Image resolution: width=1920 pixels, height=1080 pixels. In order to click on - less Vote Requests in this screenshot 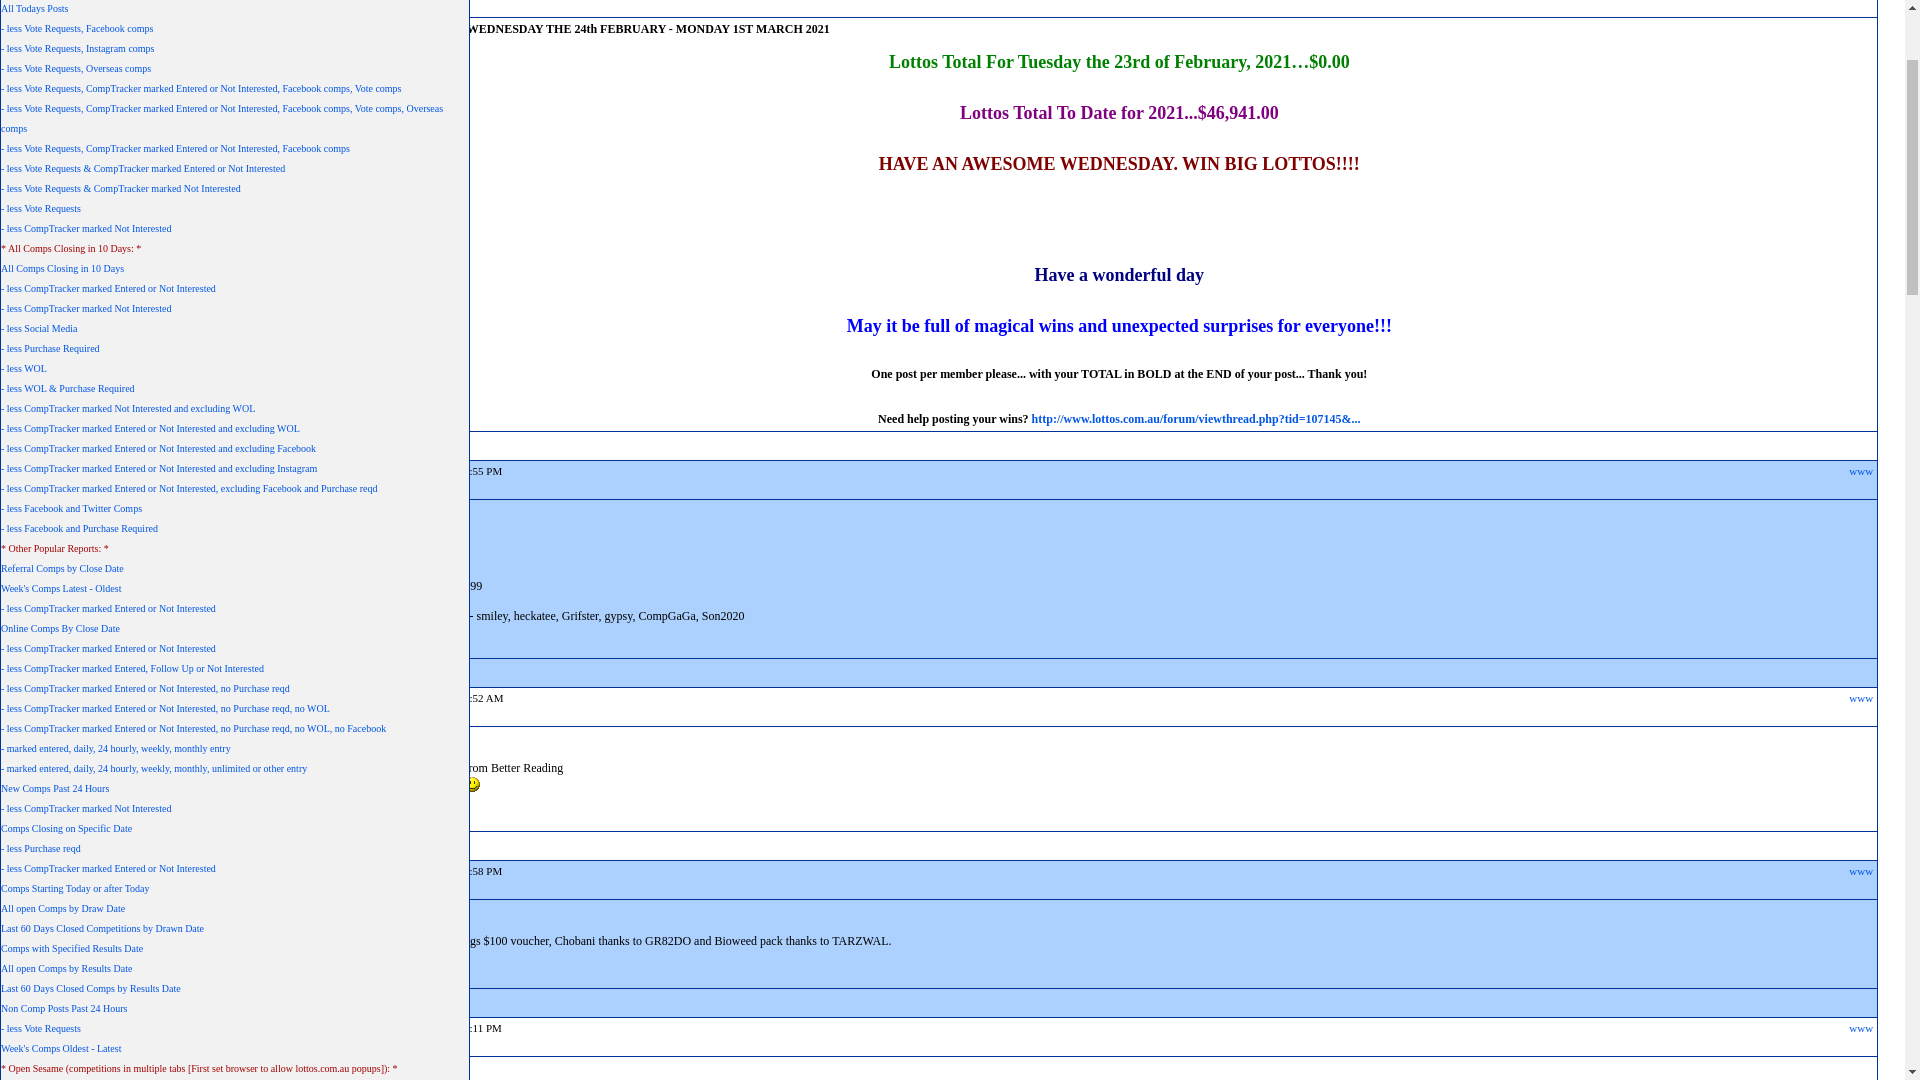, I will do `click(41, 418)`.